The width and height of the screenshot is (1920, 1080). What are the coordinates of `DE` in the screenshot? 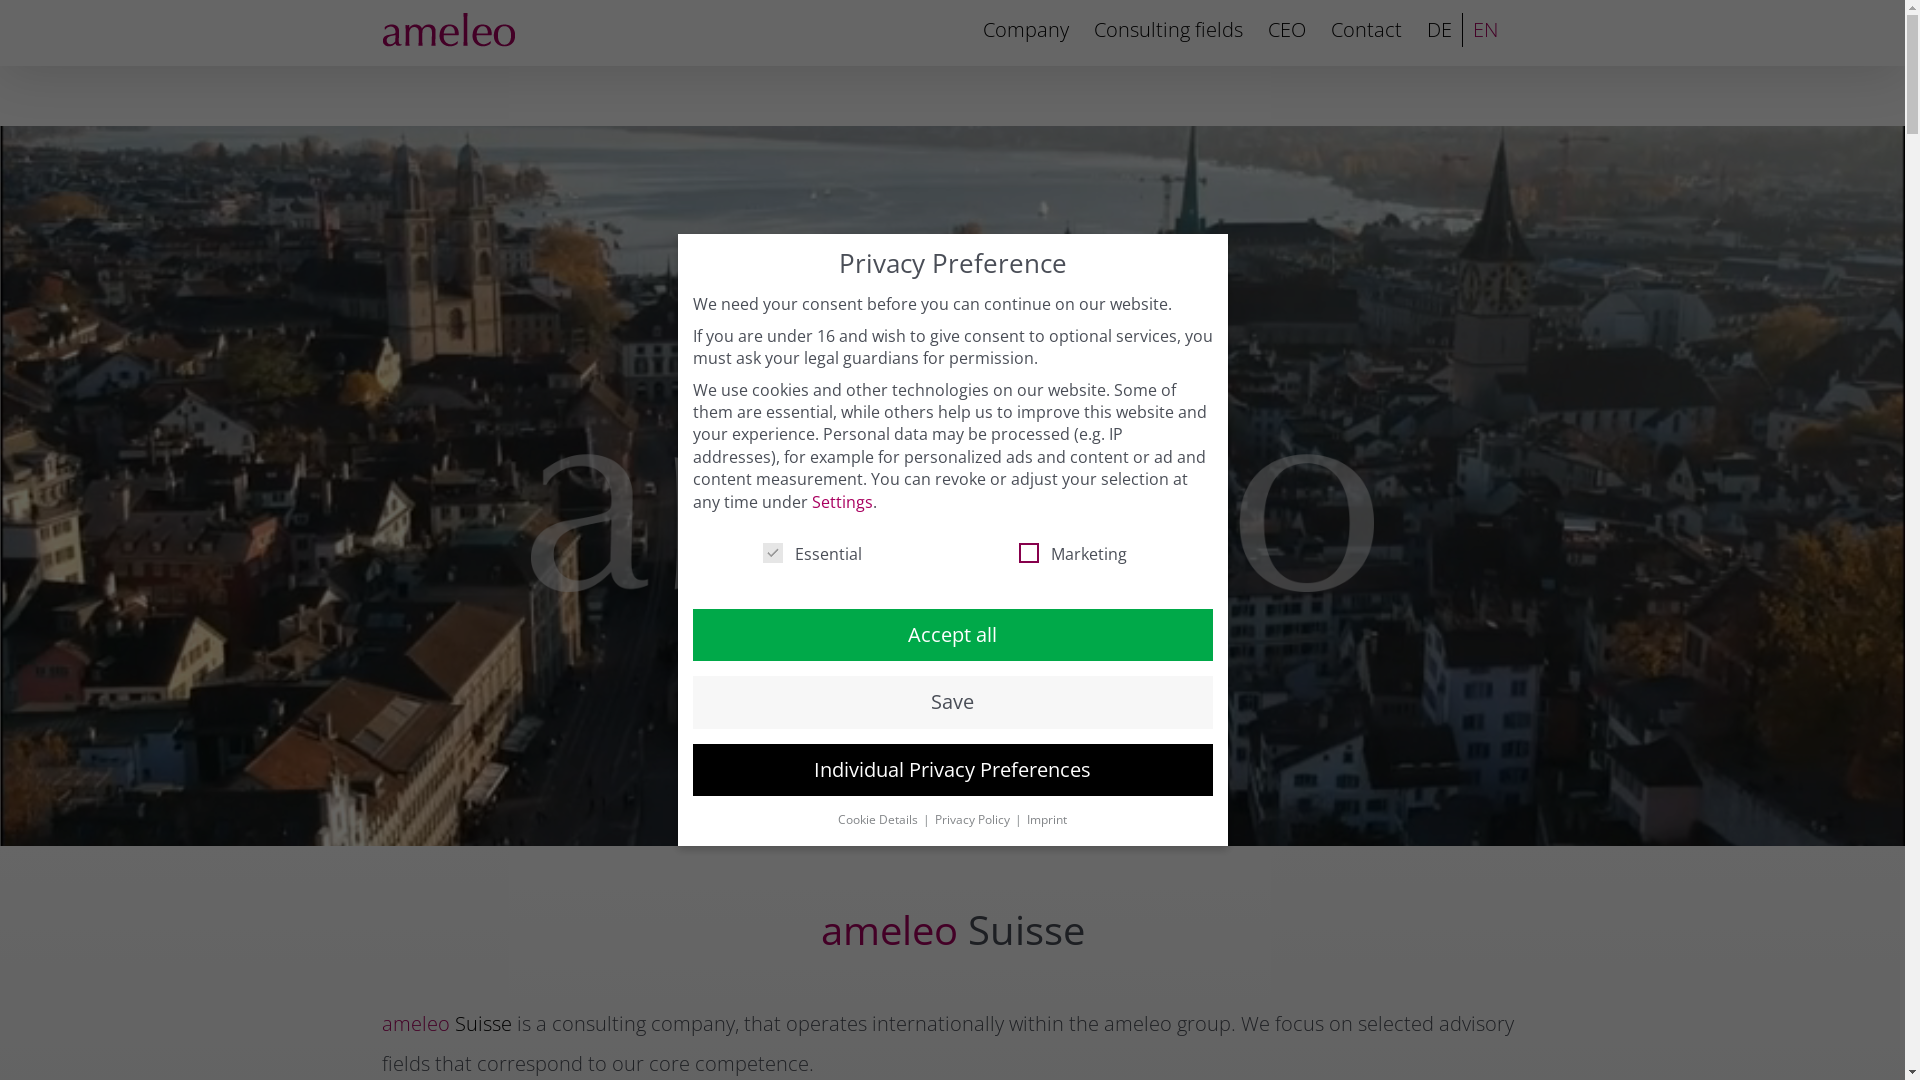 It's located at (1438, 30).